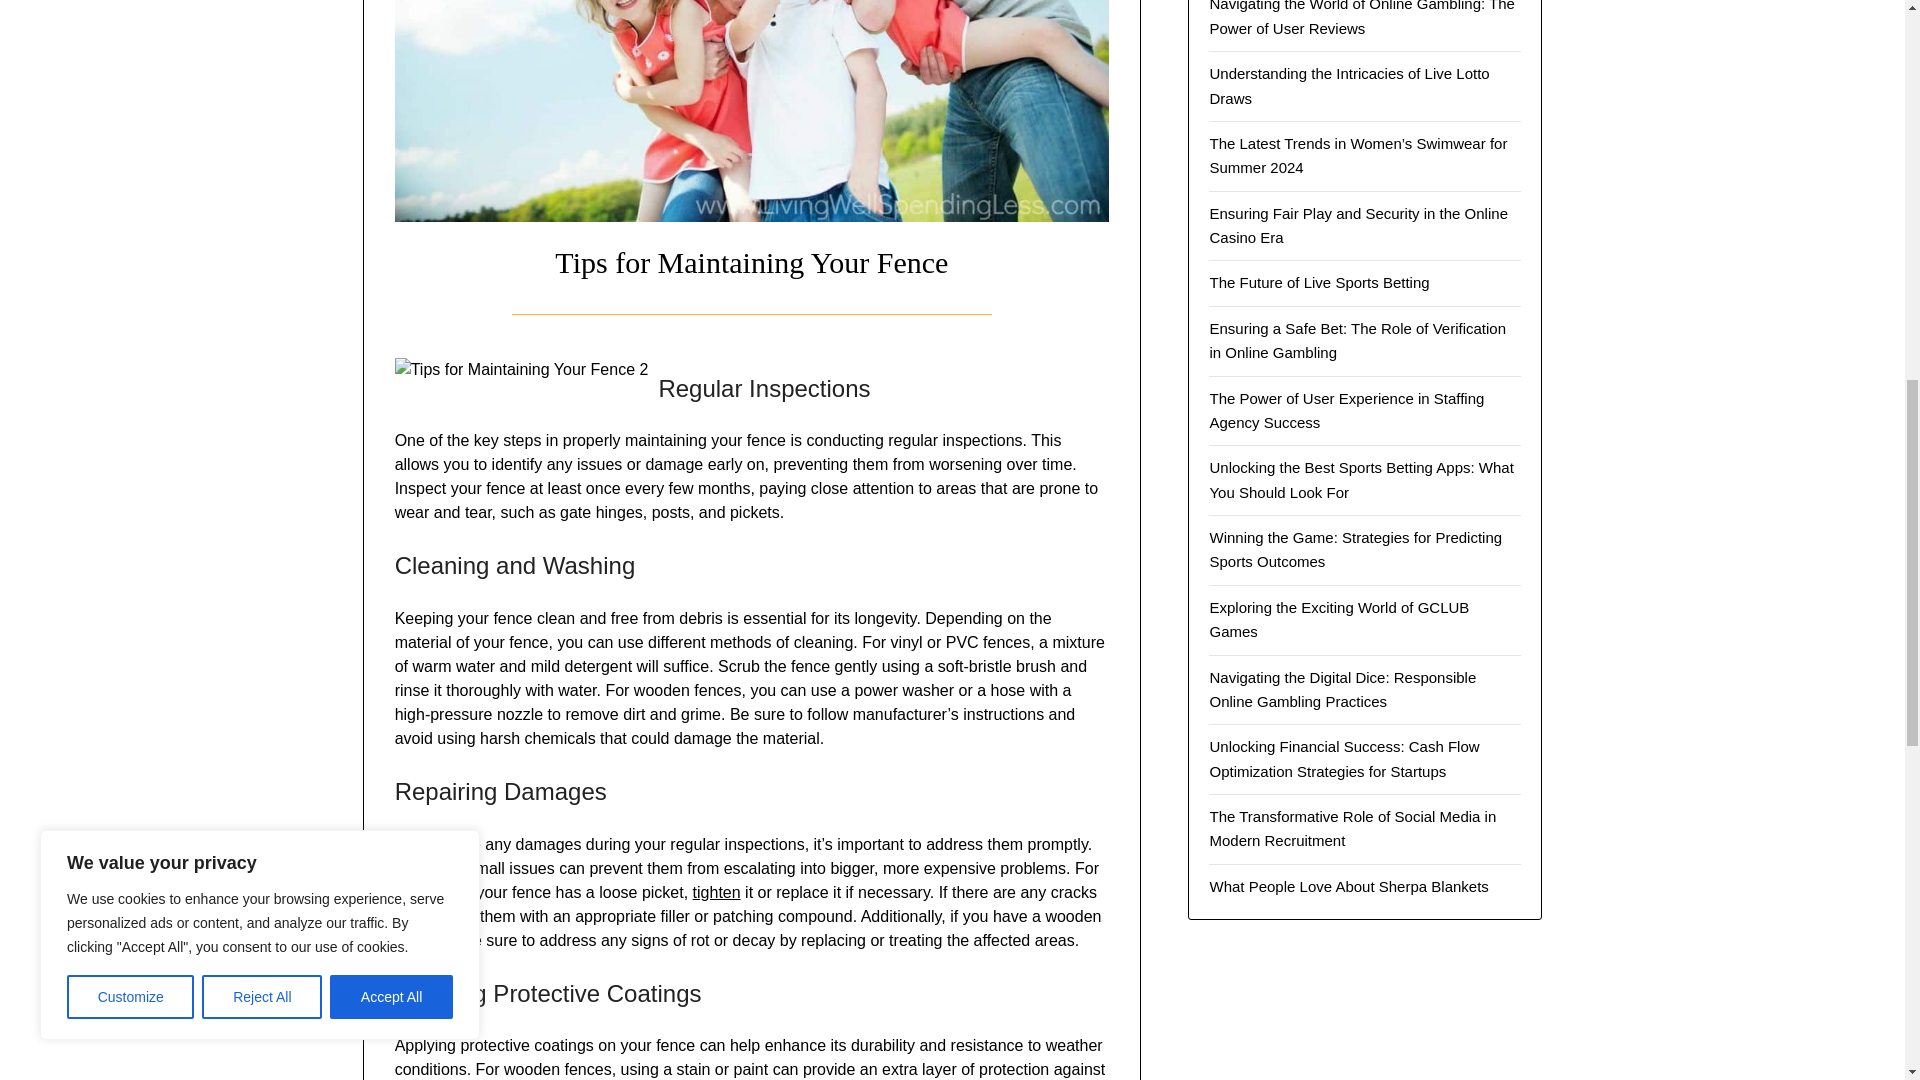 The height and width of the screenshot is (1080, 1920). Describe the element at coordinates (1346, 410) in the screenshot. I see `The Power of User Experience in Staffing Agency Success` at that location.